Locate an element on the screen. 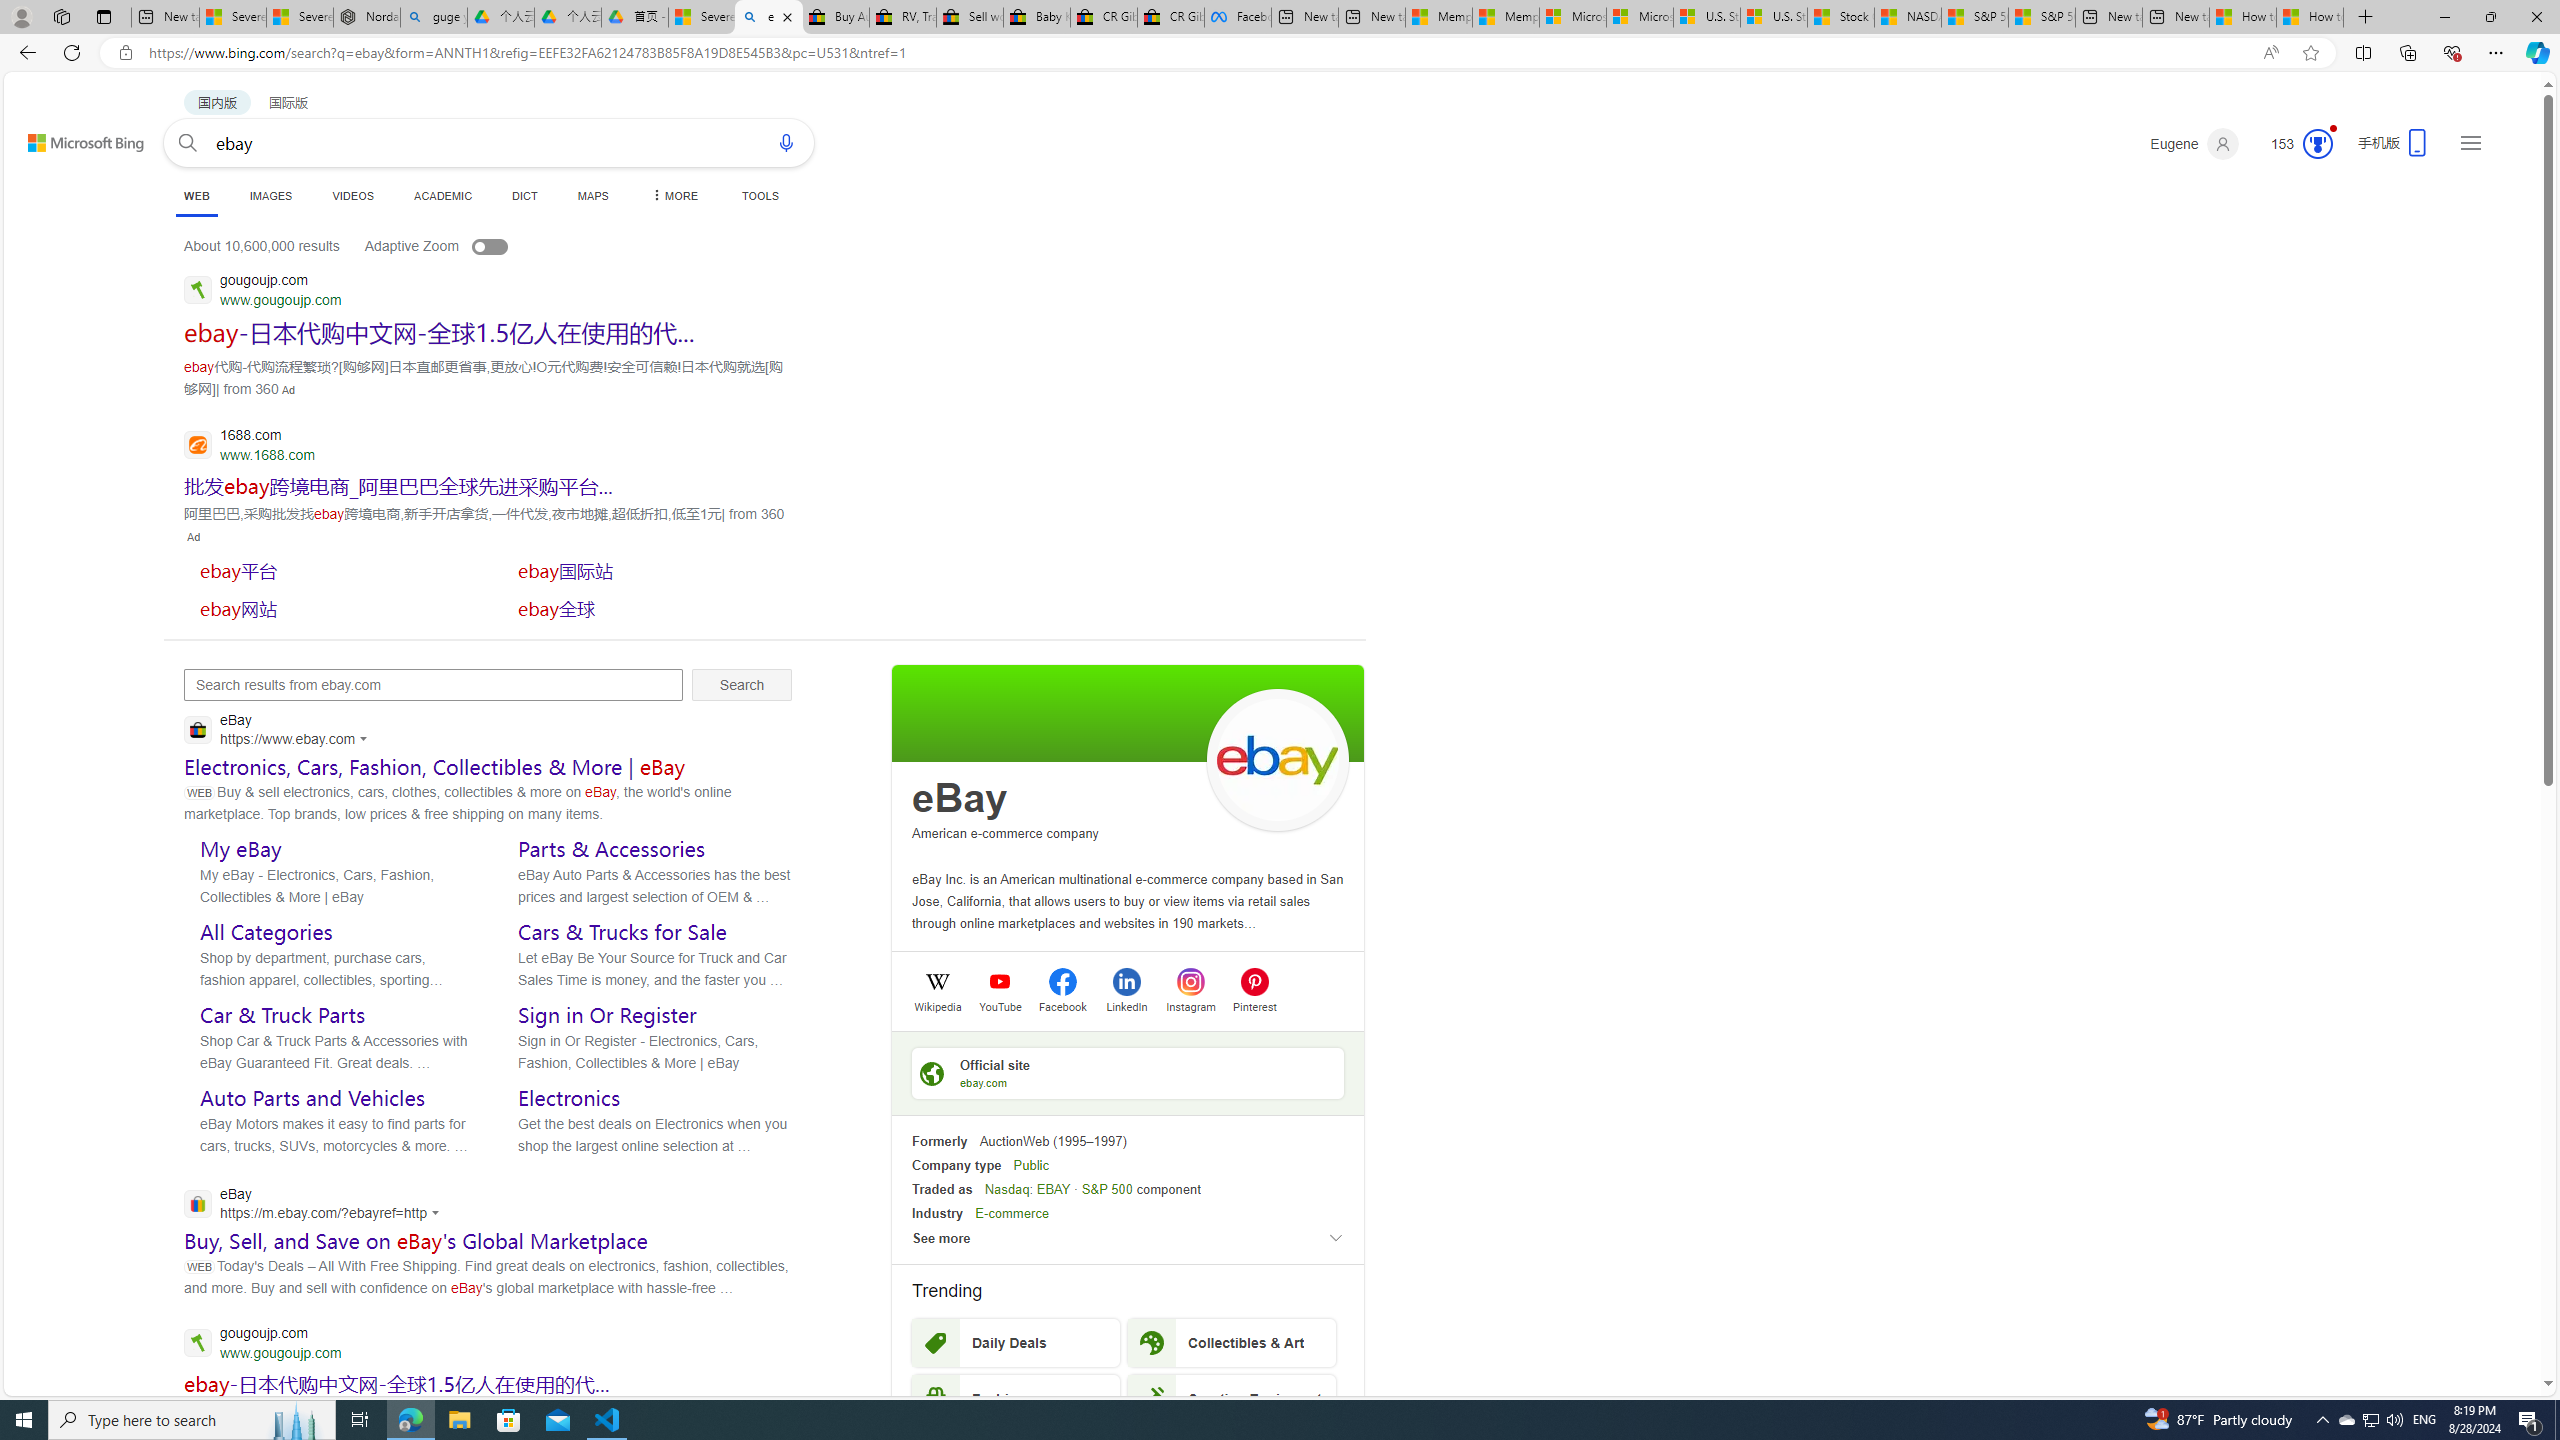 Image resolution: width=2560 pixels, height=1440 pixels. S&P 500 is located at coordinates (1107, 1189).